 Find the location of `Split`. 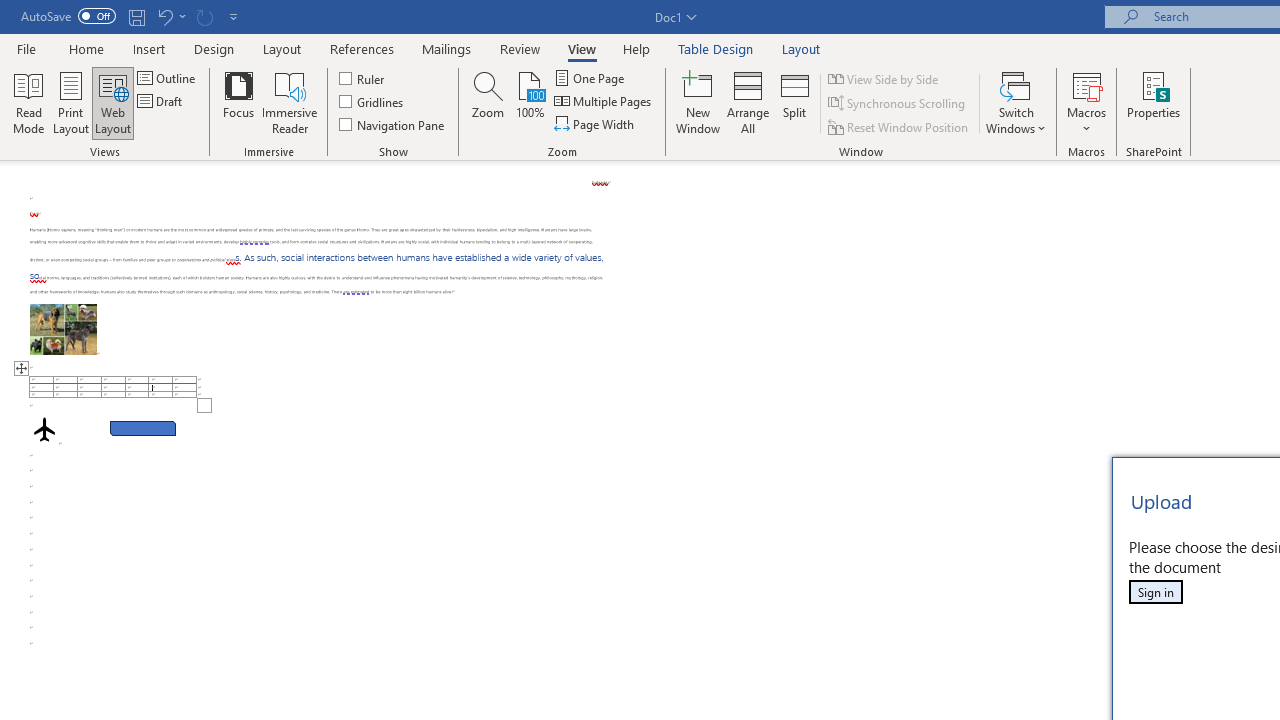

Split is located at coordinates (795, 102).